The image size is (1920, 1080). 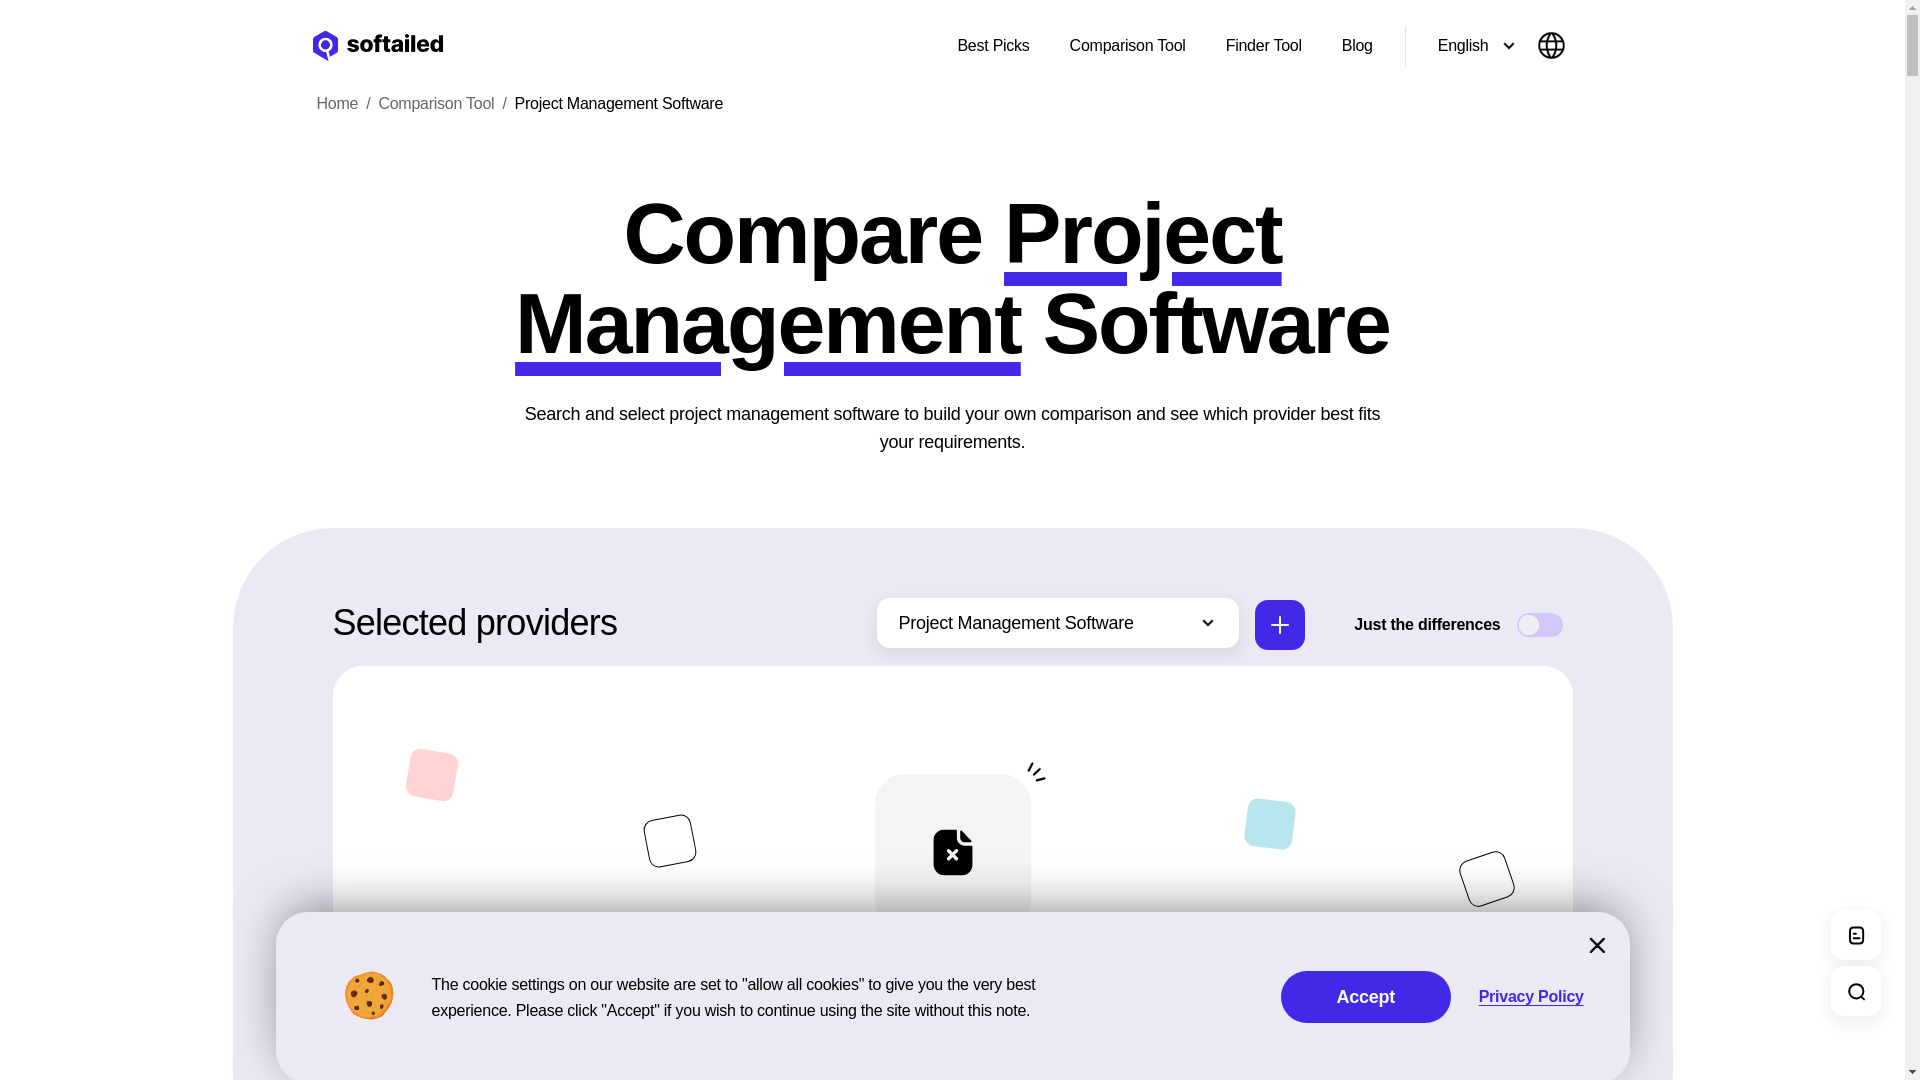 What do you see at coordinates (1263, 45) in the screenshot?
I see `Finder Tool` at bounding box center [1263, 45].